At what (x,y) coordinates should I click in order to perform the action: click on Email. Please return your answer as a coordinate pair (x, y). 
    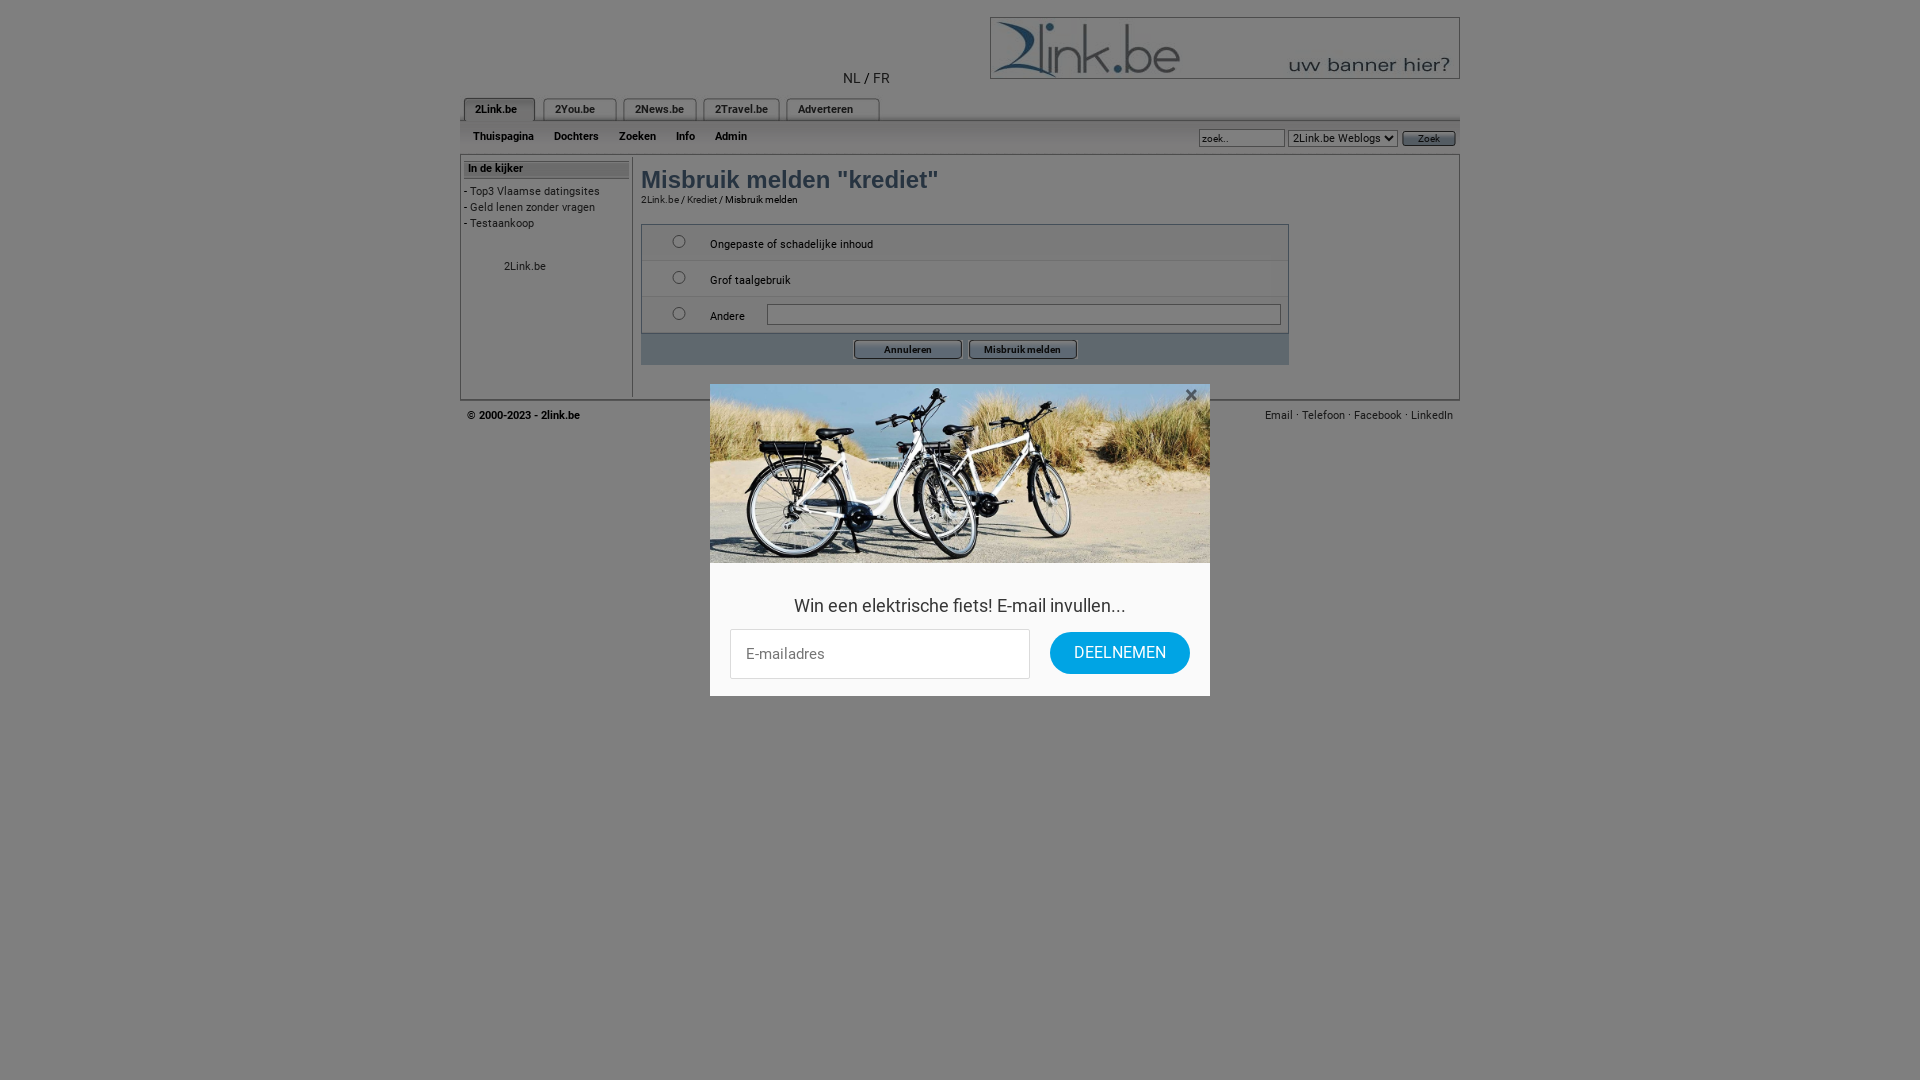
    Looking at the image, I should click on (1279, 416).